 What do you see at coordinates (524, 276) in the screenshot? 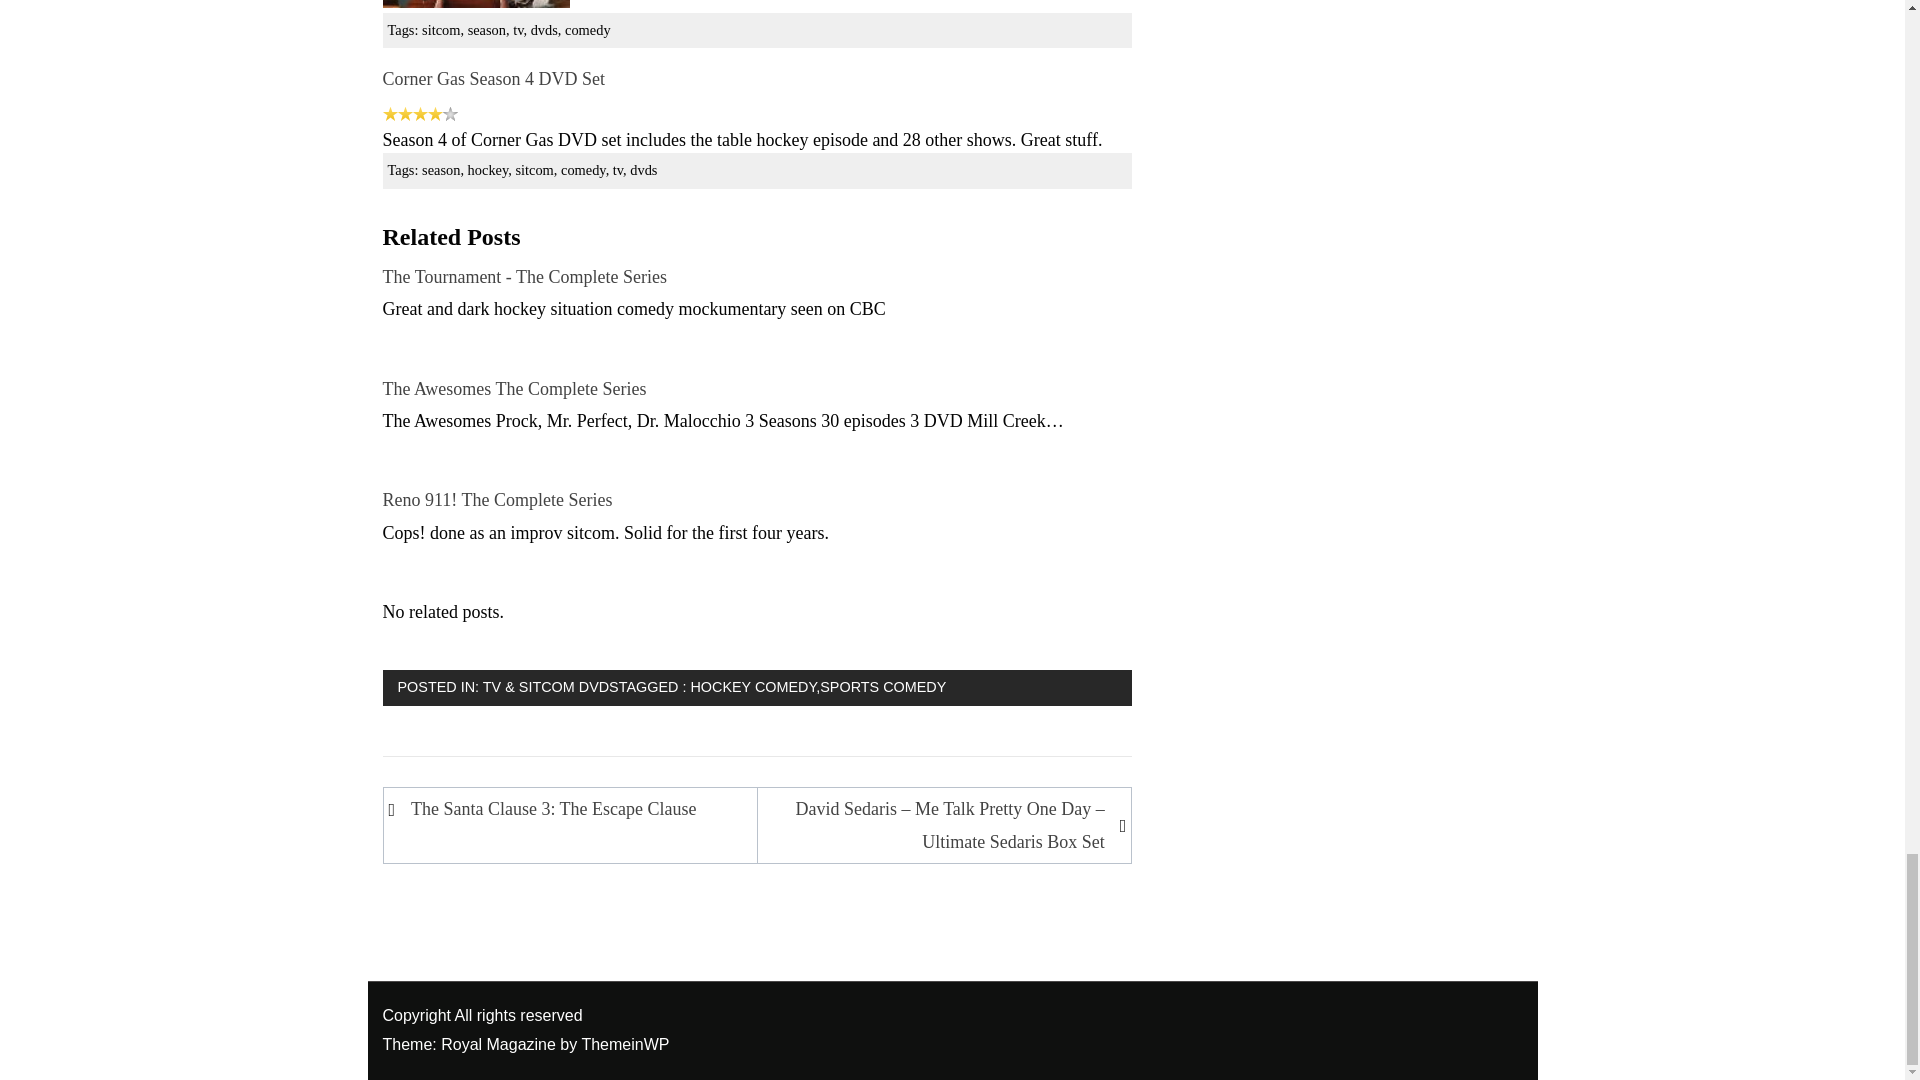
I see `The Tournament - The Complete Series` at bounding box center [524, 276].